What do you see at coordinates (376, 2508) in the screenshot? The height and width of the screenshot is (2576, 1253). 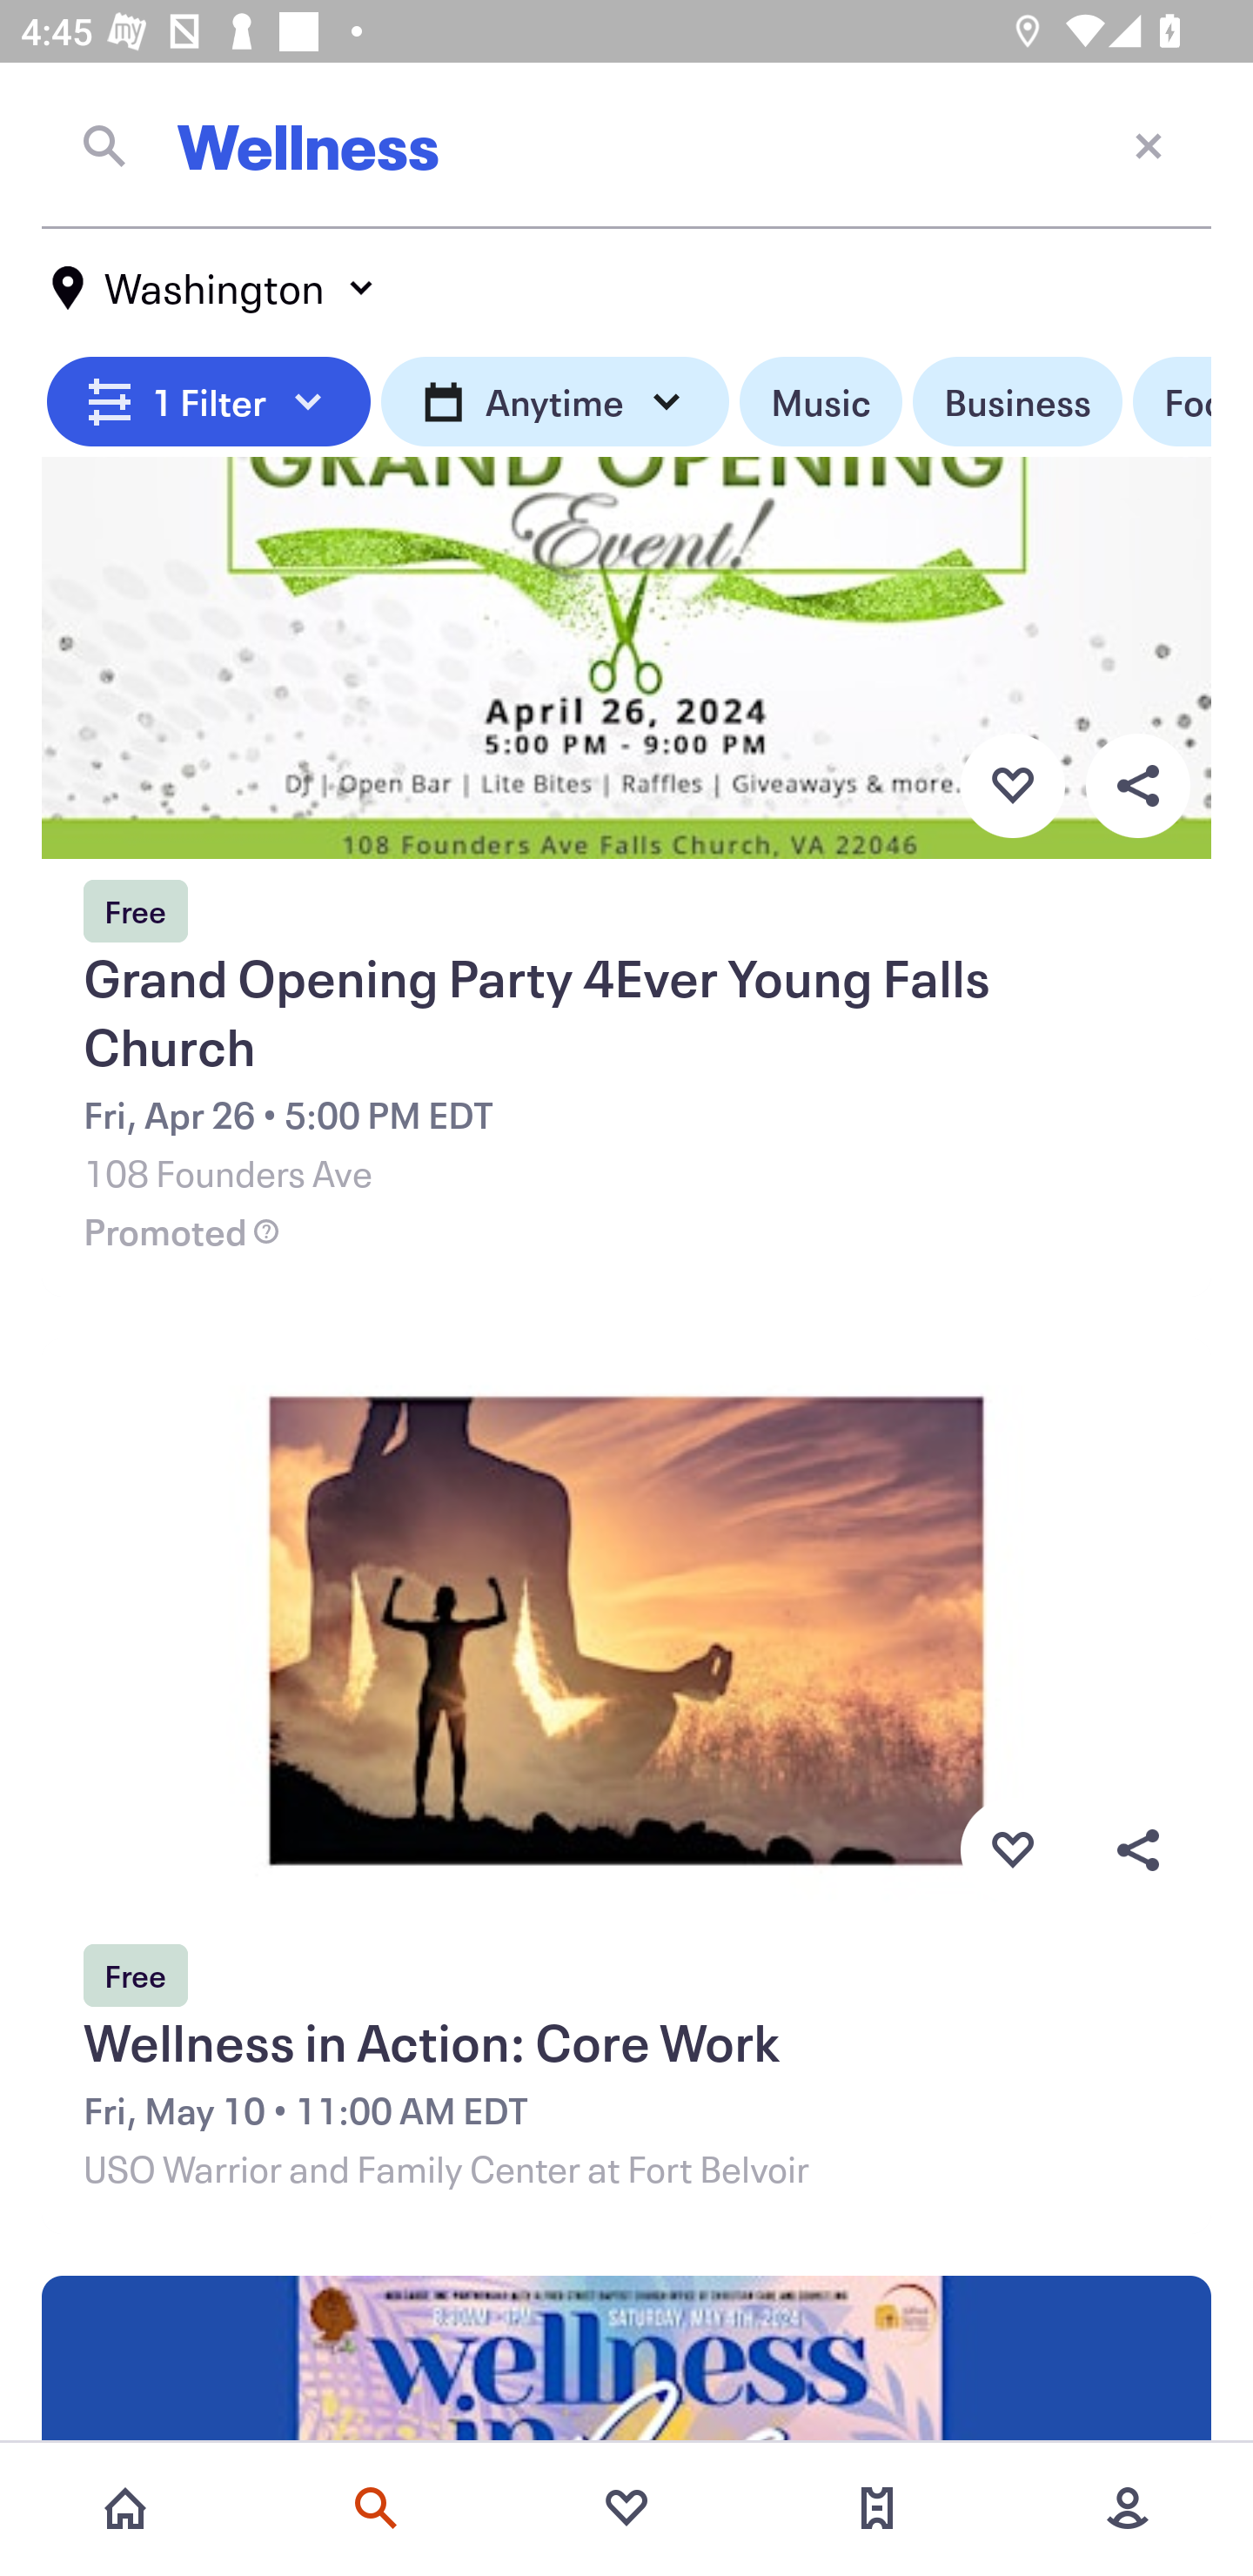 I see `Search events` at bounding box center [376, 2508].